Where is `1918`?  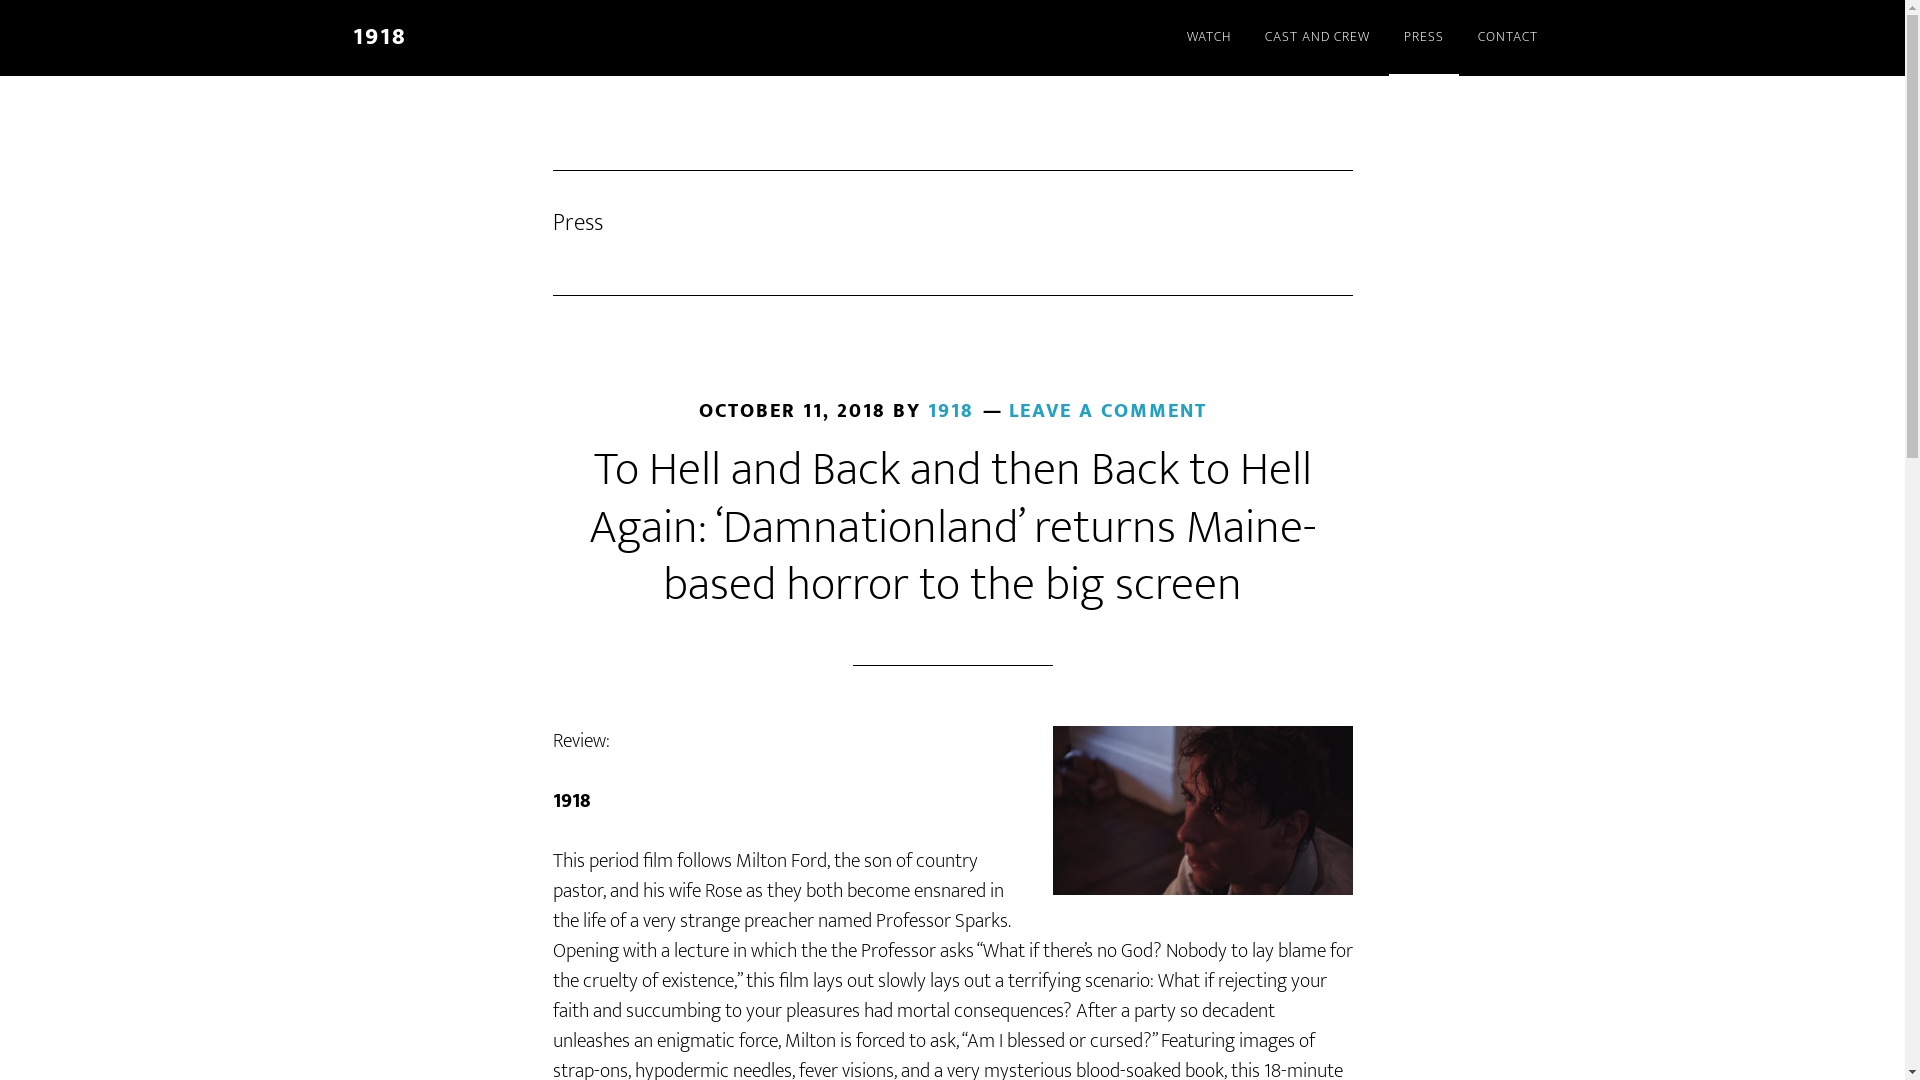
1918 is located at coordinates (951, 411).